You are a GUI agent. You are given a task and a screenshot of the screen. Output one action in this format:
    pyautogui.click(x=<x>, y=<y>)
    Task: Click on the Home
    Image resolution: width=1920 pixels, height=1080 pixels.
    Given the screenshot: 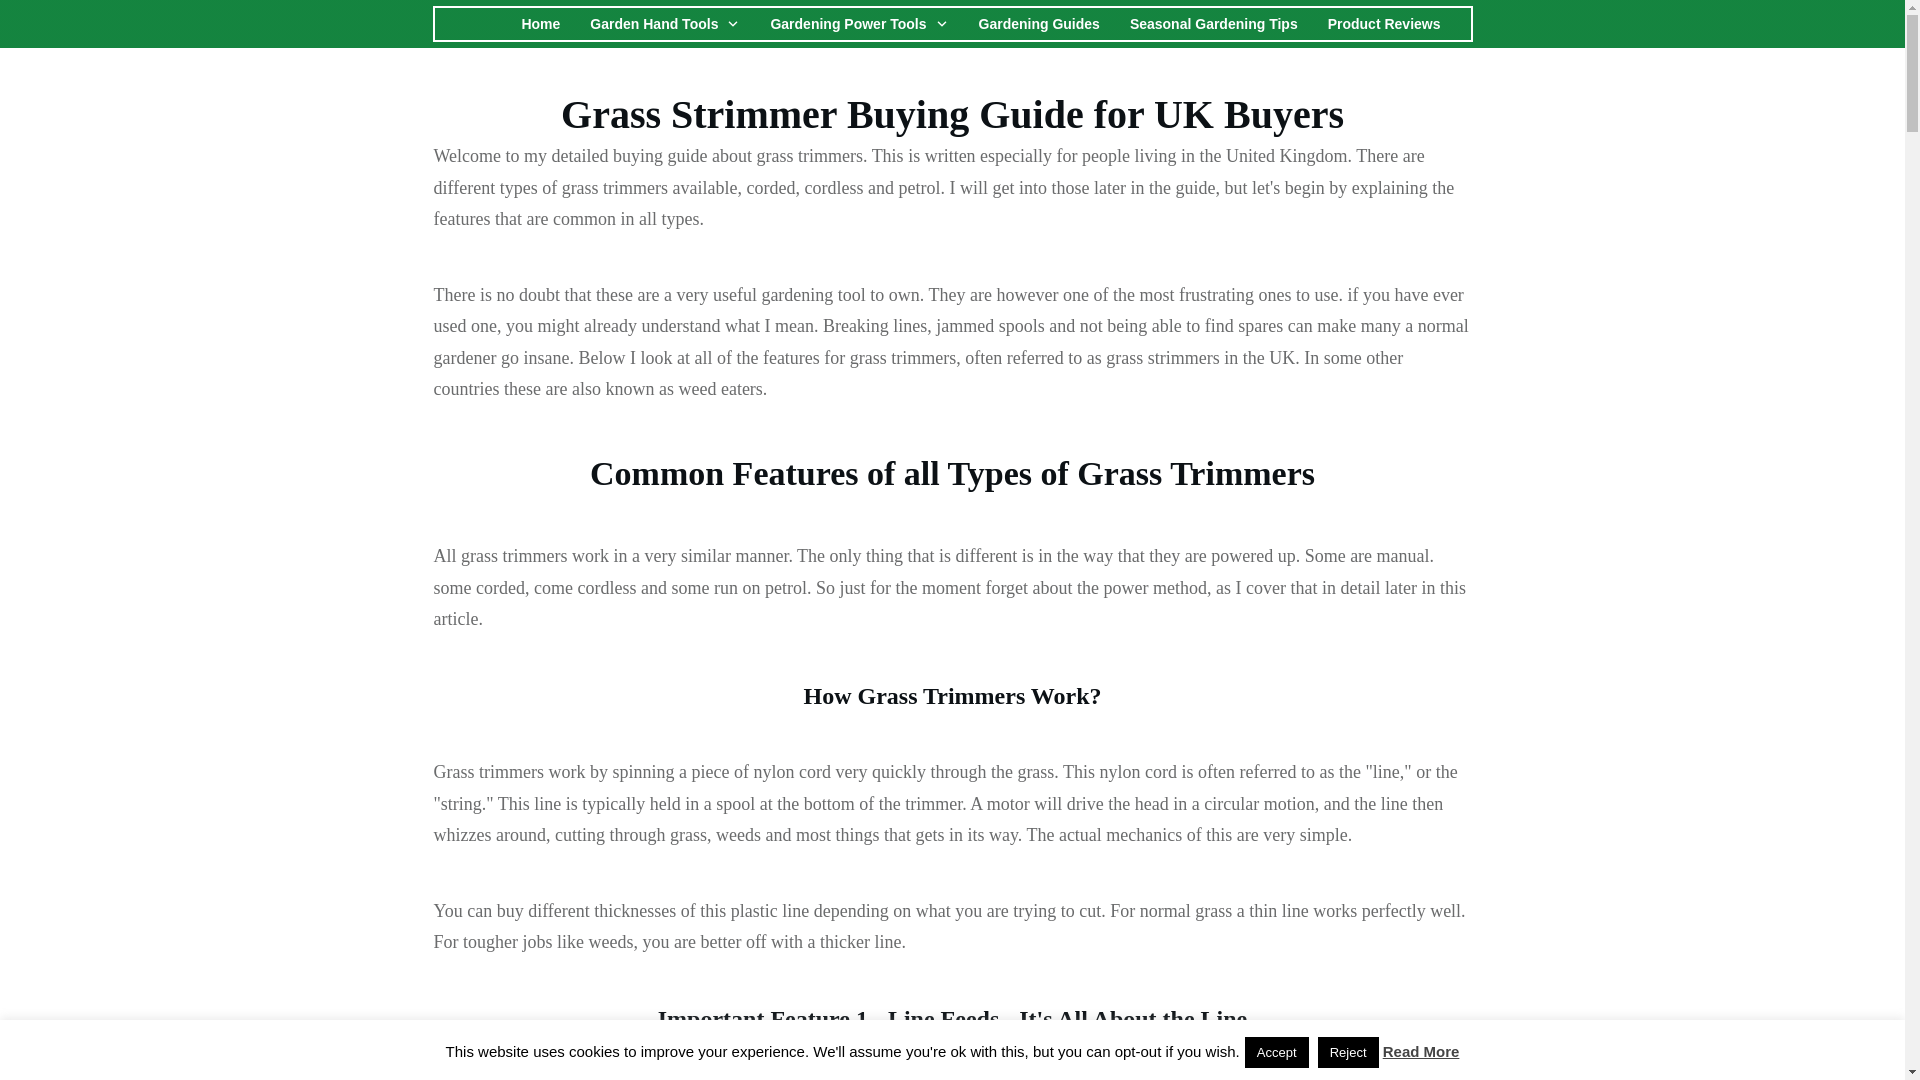 What is the action you would take?
    pyautogui.click(x=540, y=23)
    